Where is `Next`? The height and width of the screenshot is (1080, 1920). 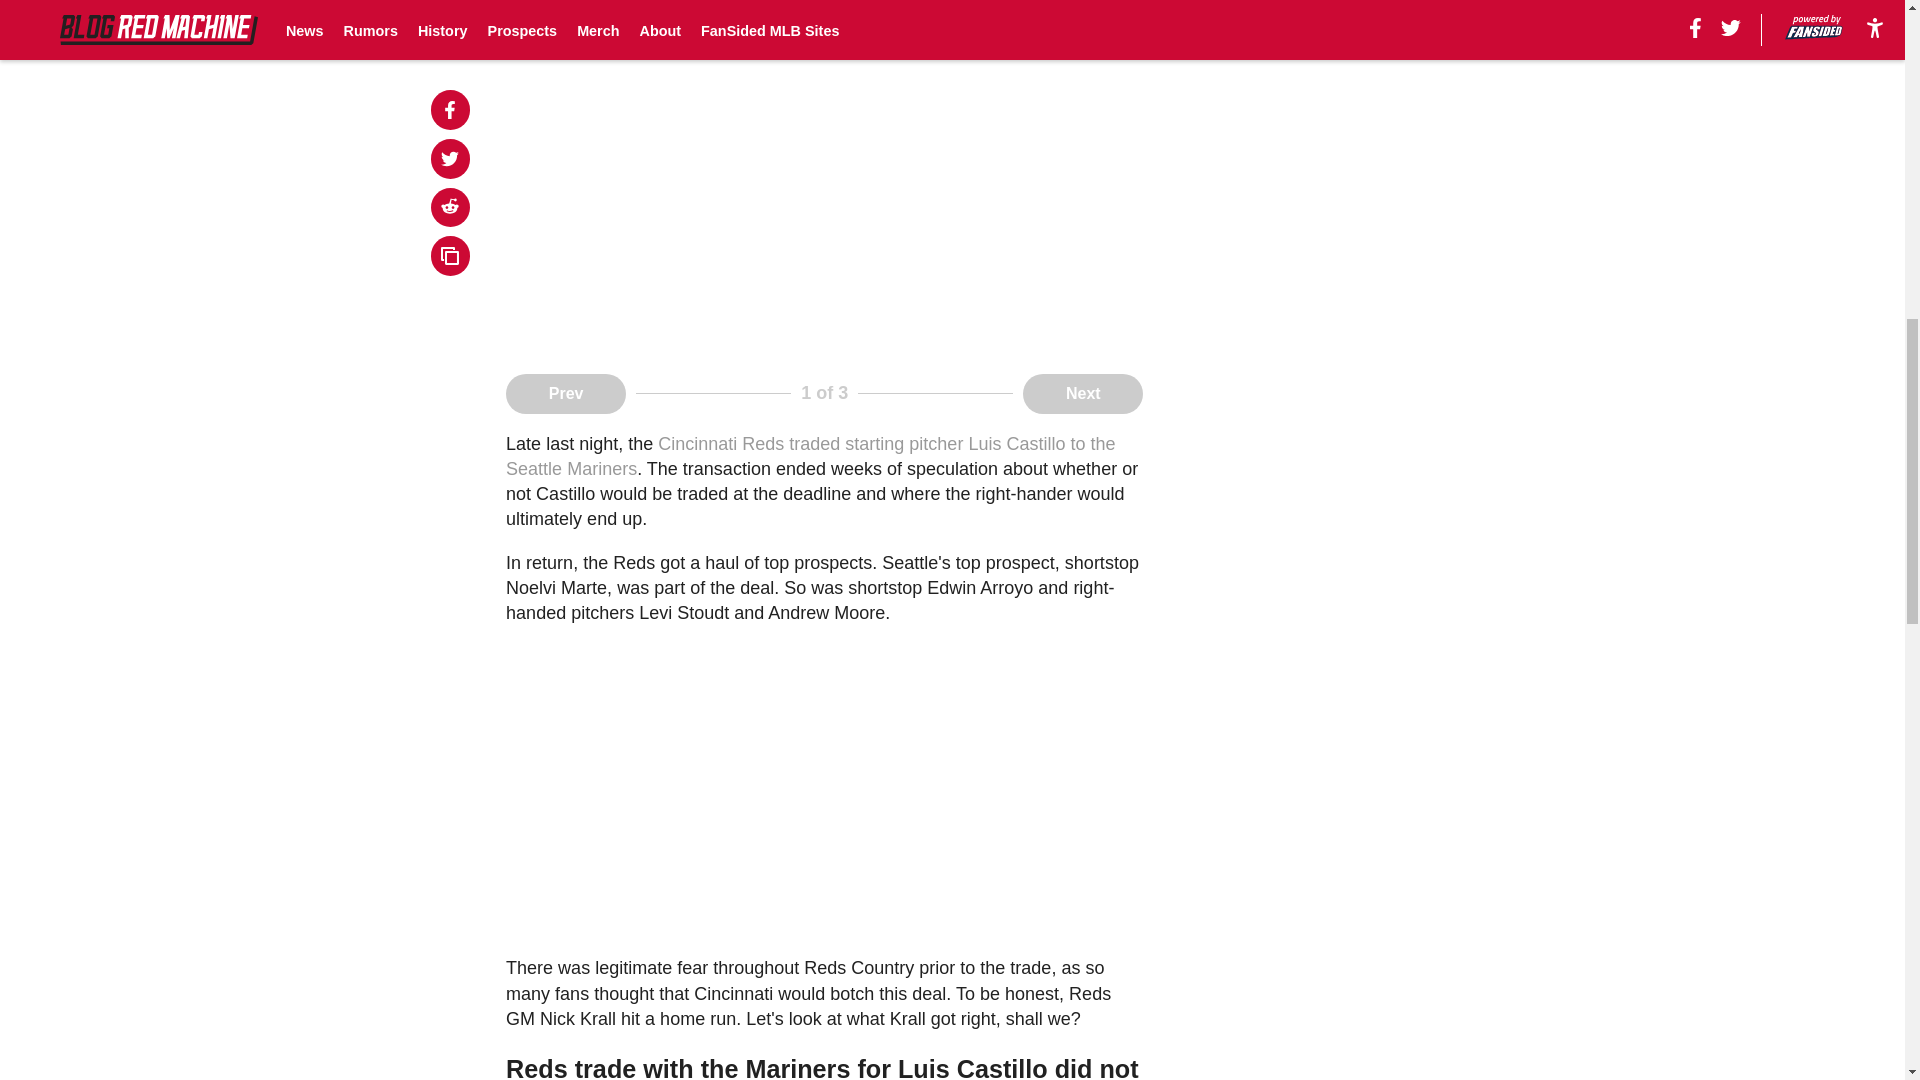
Next is located at coordinates (1082, 393).